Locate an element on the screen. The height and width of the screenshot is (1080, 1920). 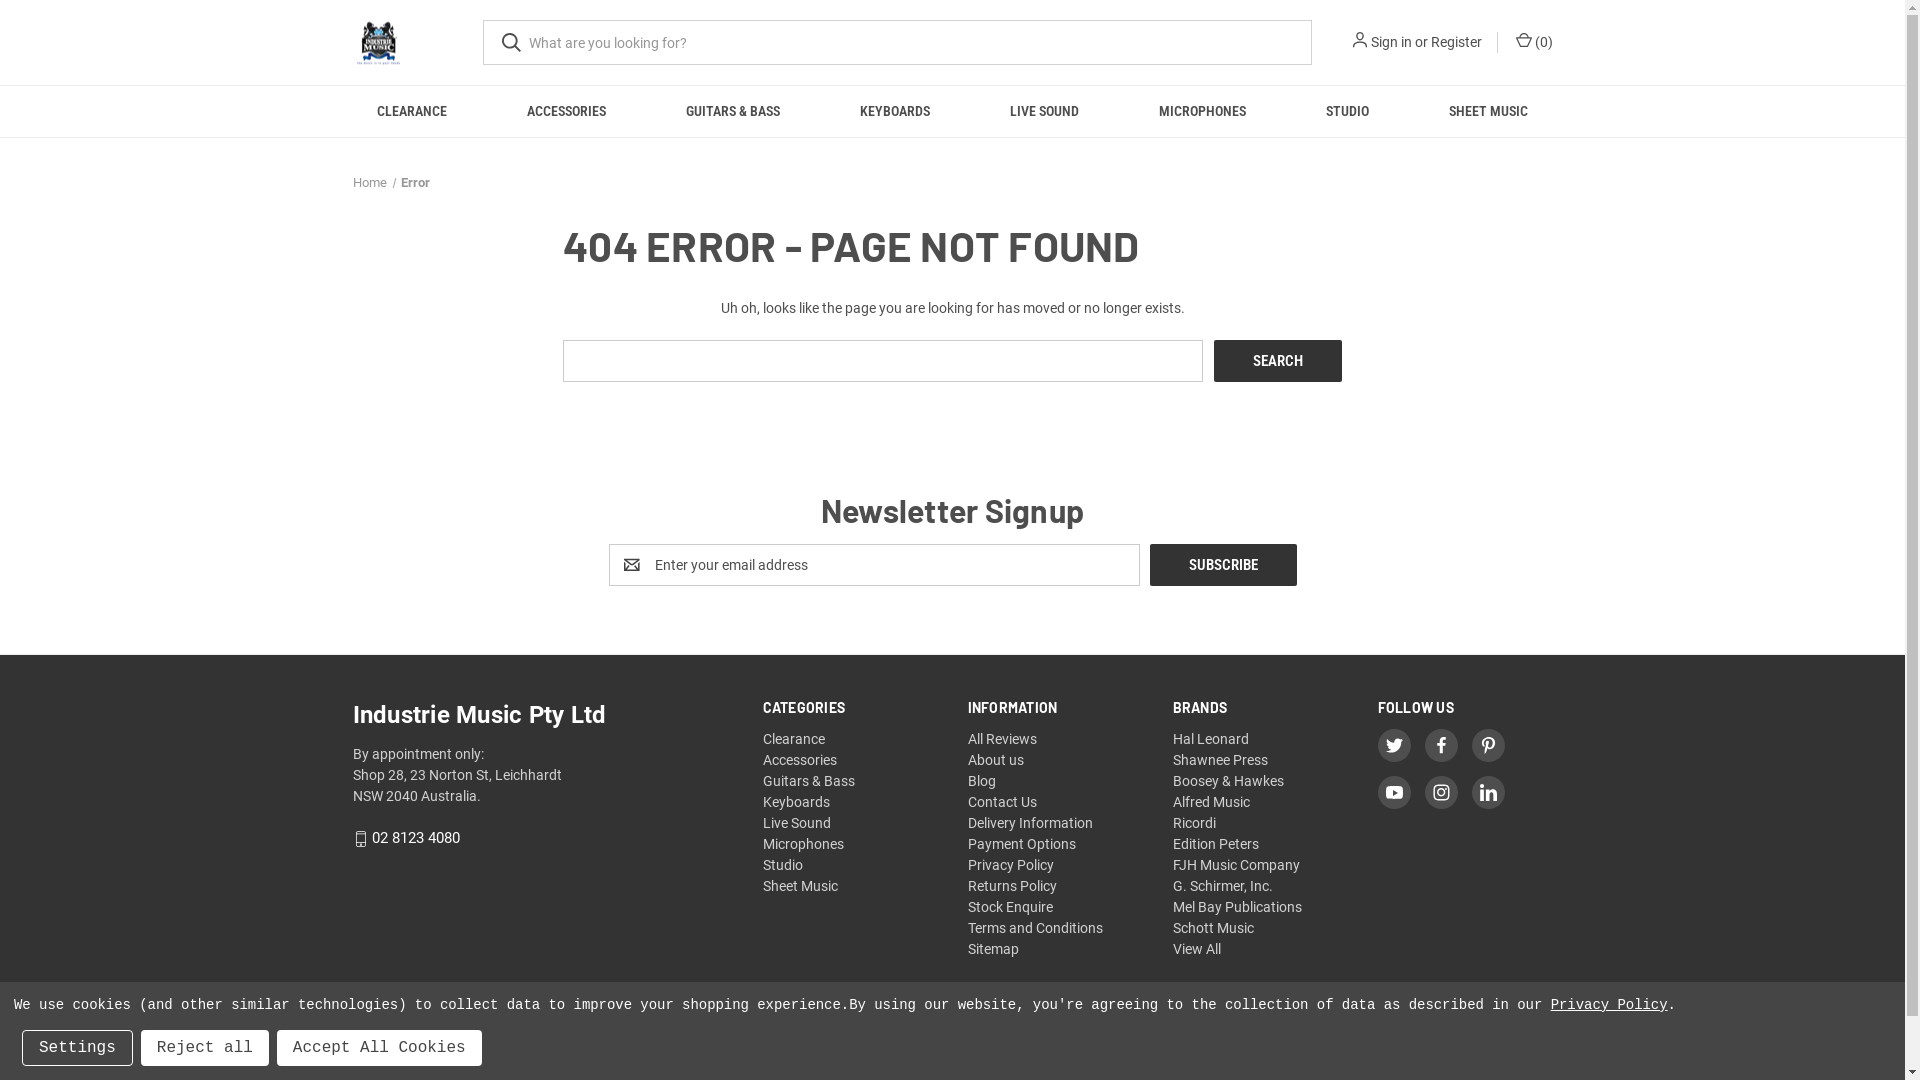
All Reviews is located at coordinates (1002, 739).